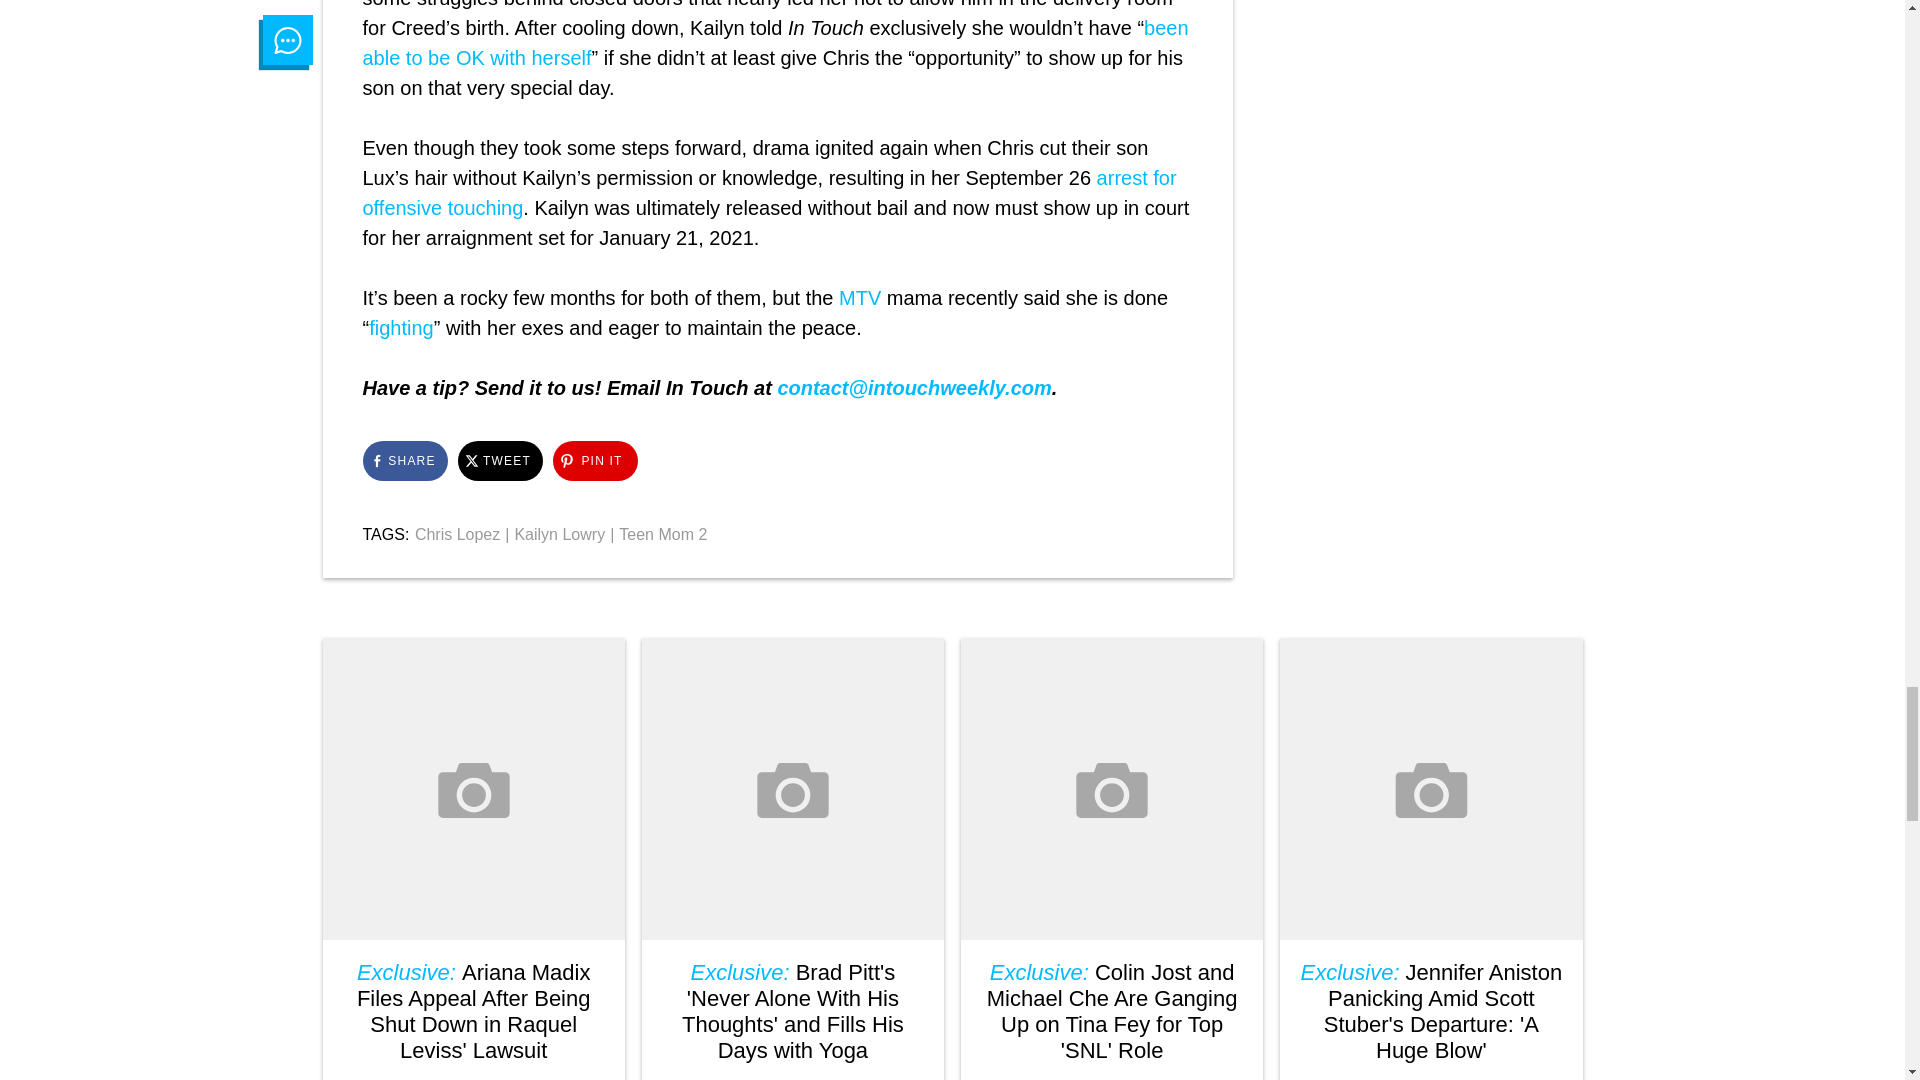 The width and height of the screenshot is (1920, 1080). Describe the element at coordinates (500, 460) in the screenshot. I see `Click to share on Twitter` at that location.